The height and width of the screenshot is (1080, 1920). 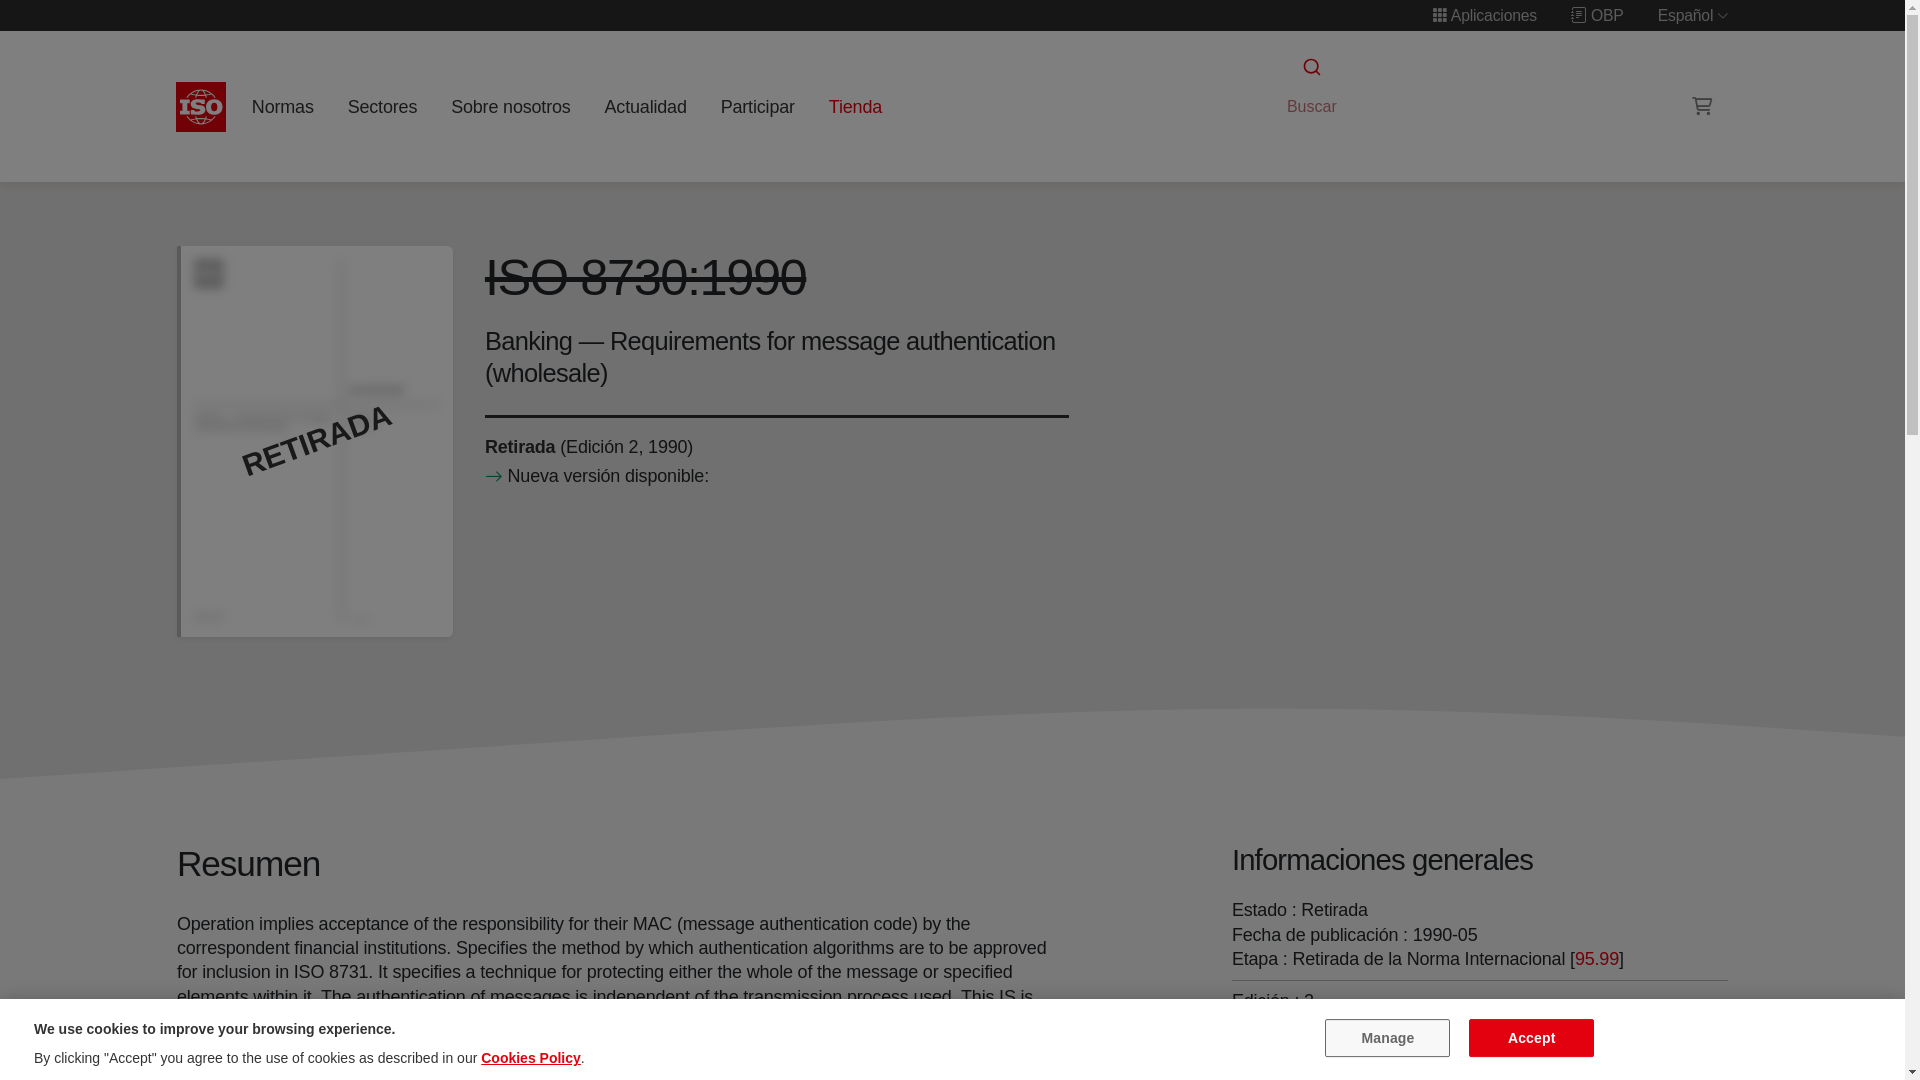 What do you see at coordinates (854, 106) in the screenshot?
I see `Tienda` at bounding box center [854, 106].